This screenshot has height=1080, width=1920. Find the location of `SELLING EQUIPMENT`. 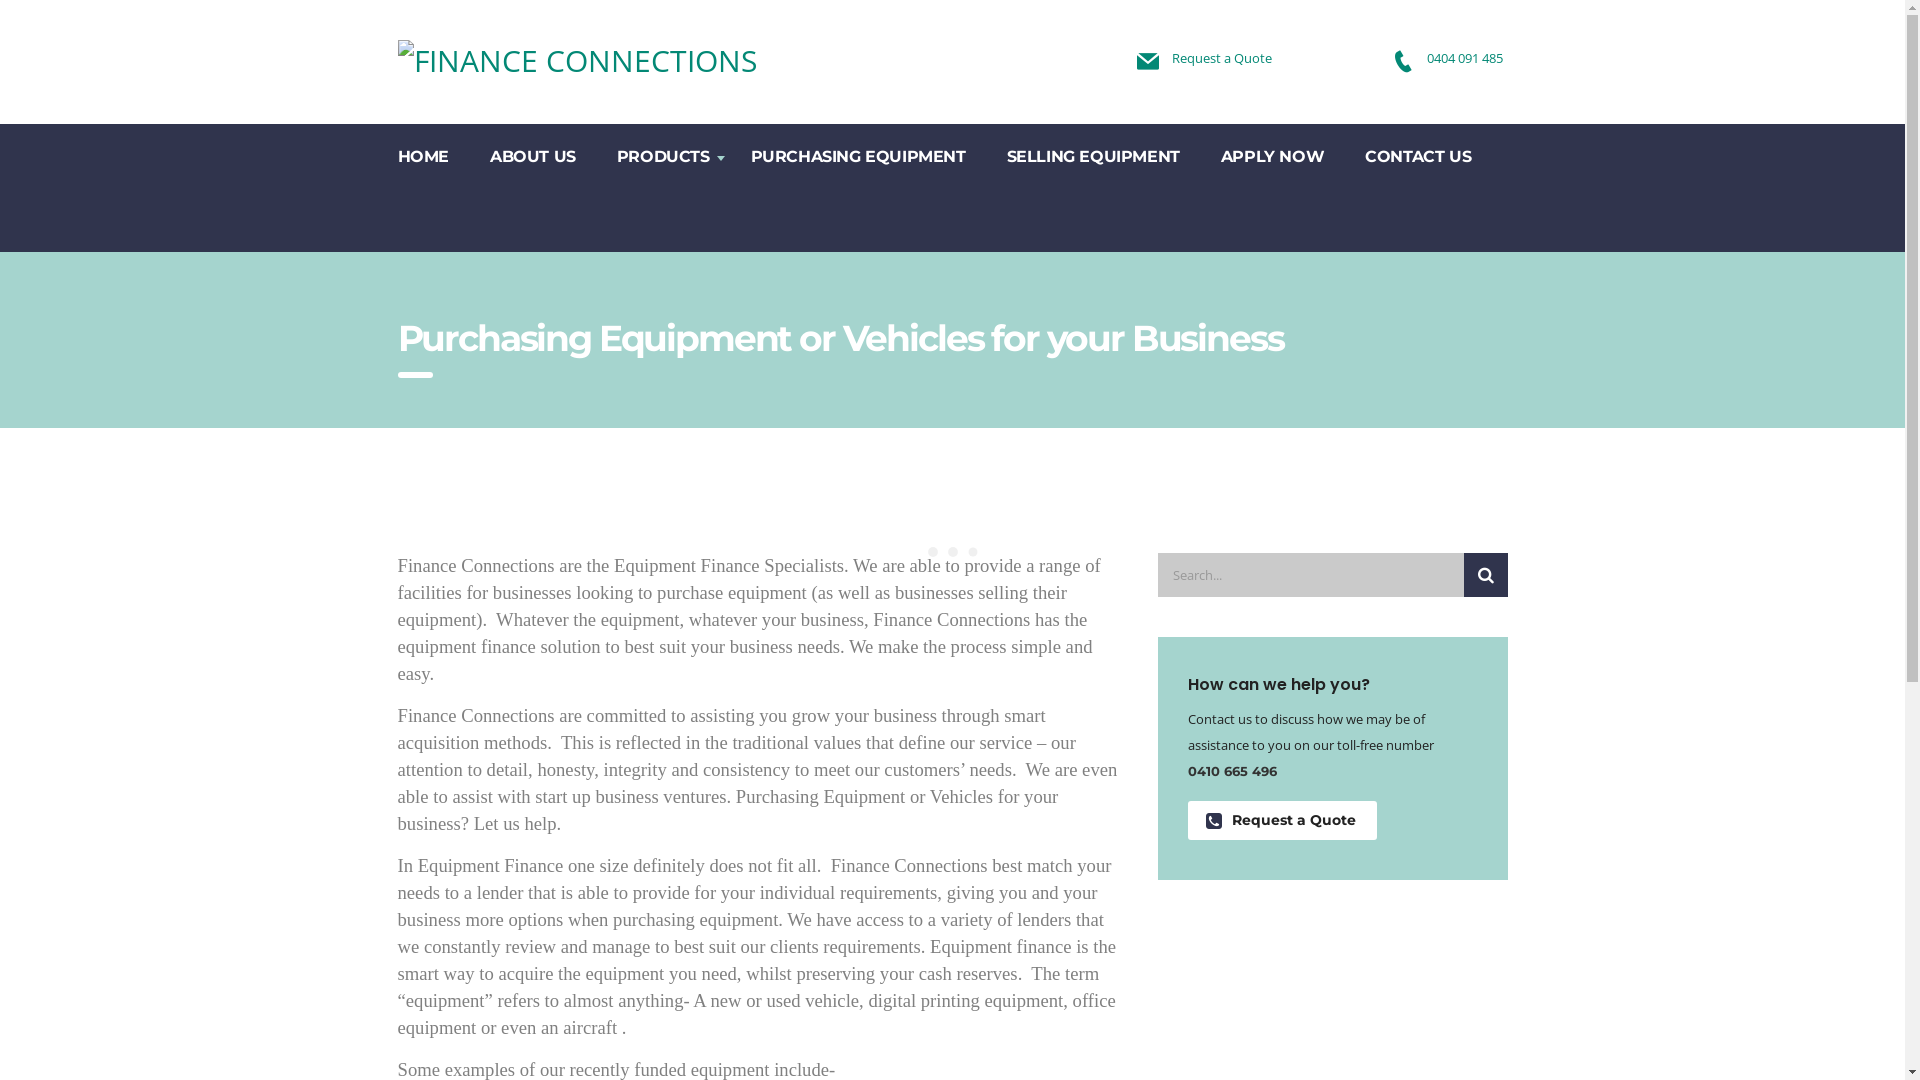

SELLING EQUIPMENT is located at coordinates (1094, 156).